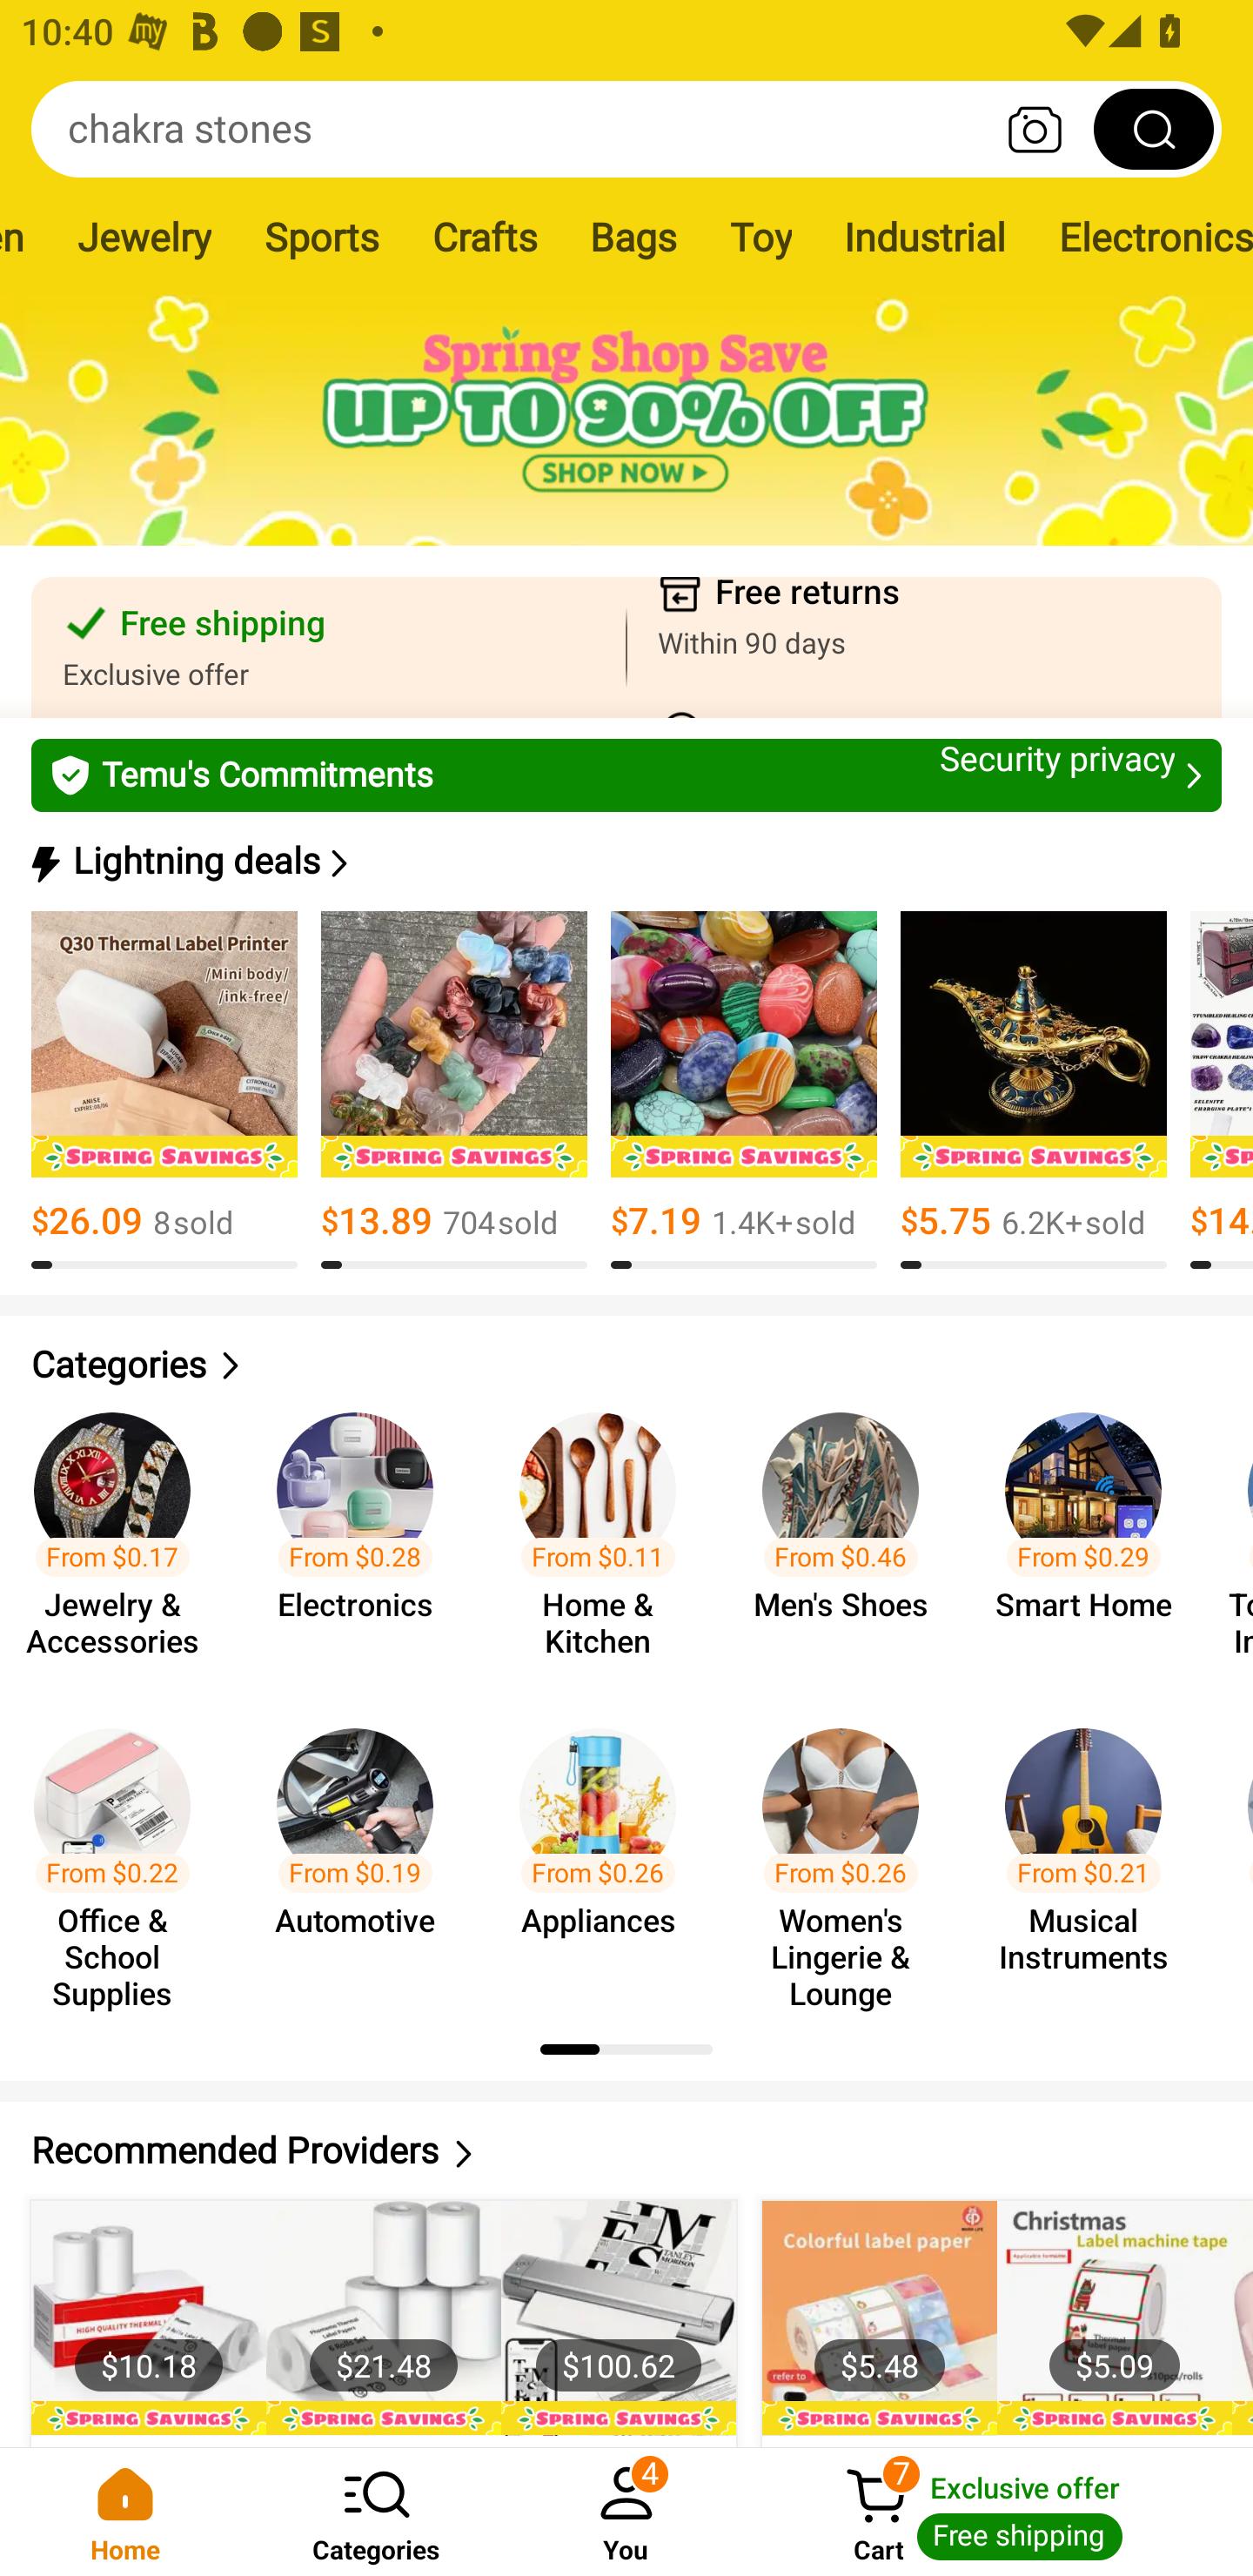 This screenshot has width=1253, height=2576. Describe the element at coordinates (485, 237) in the screenshot. I see `Crafts` at that location.